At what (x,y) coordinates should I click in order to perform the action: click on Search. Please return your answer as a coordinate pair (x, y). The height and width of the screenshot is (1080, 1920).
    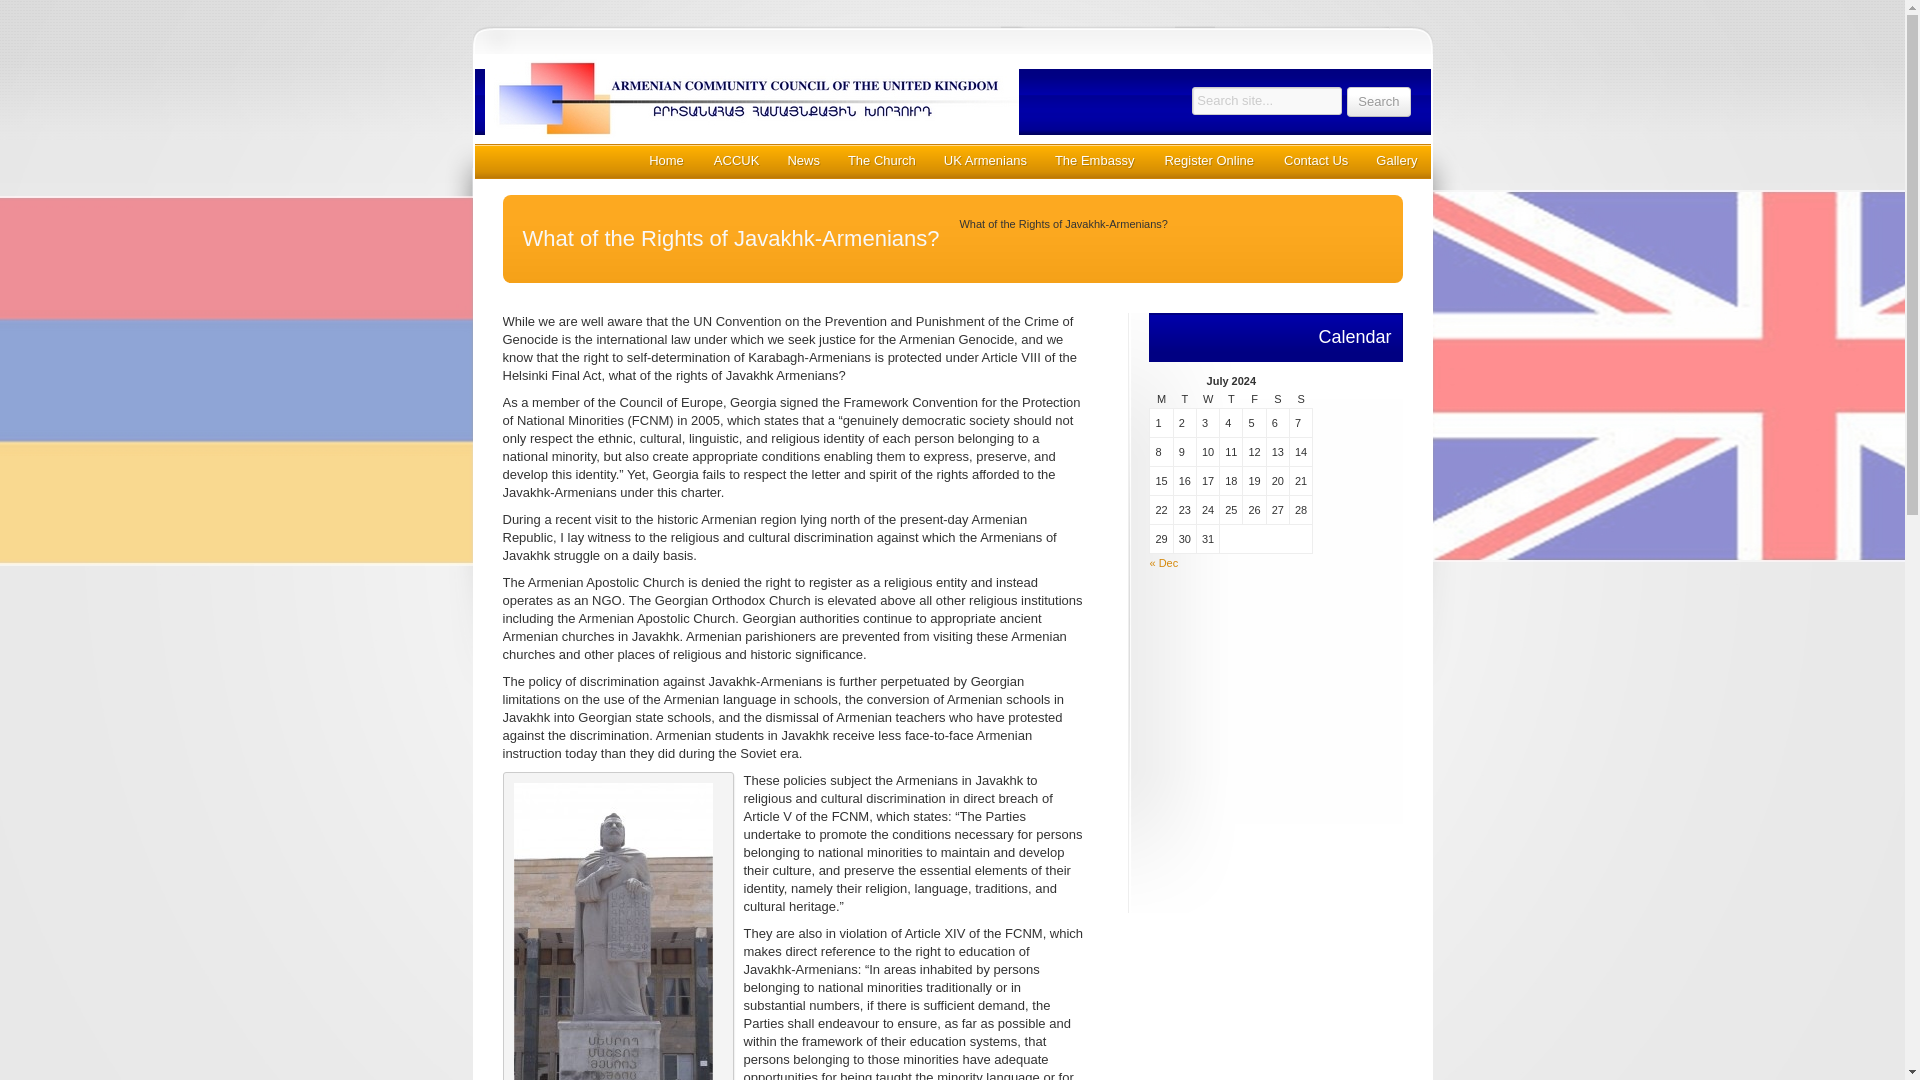
    Looking at the image, I should click on (1378, 102).